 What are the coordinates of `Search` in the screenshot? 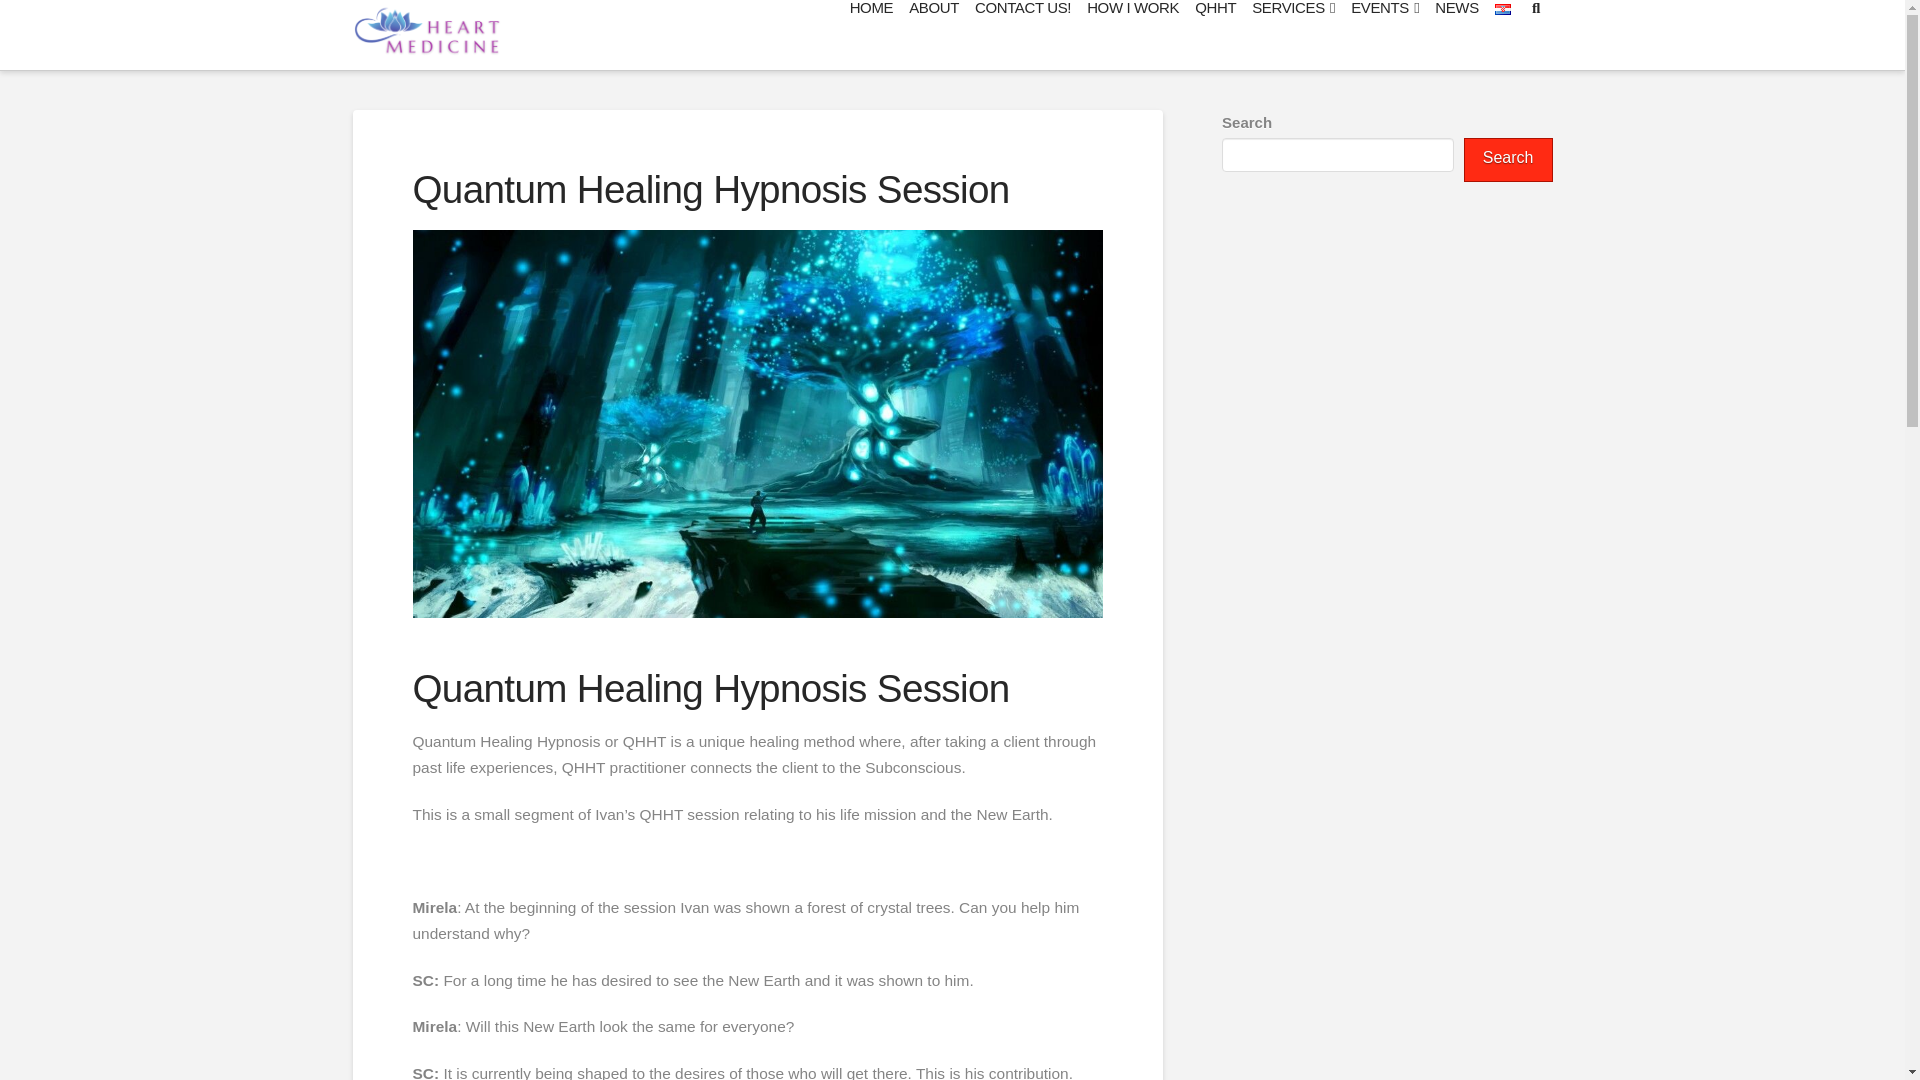 It's located at (1508, 160).